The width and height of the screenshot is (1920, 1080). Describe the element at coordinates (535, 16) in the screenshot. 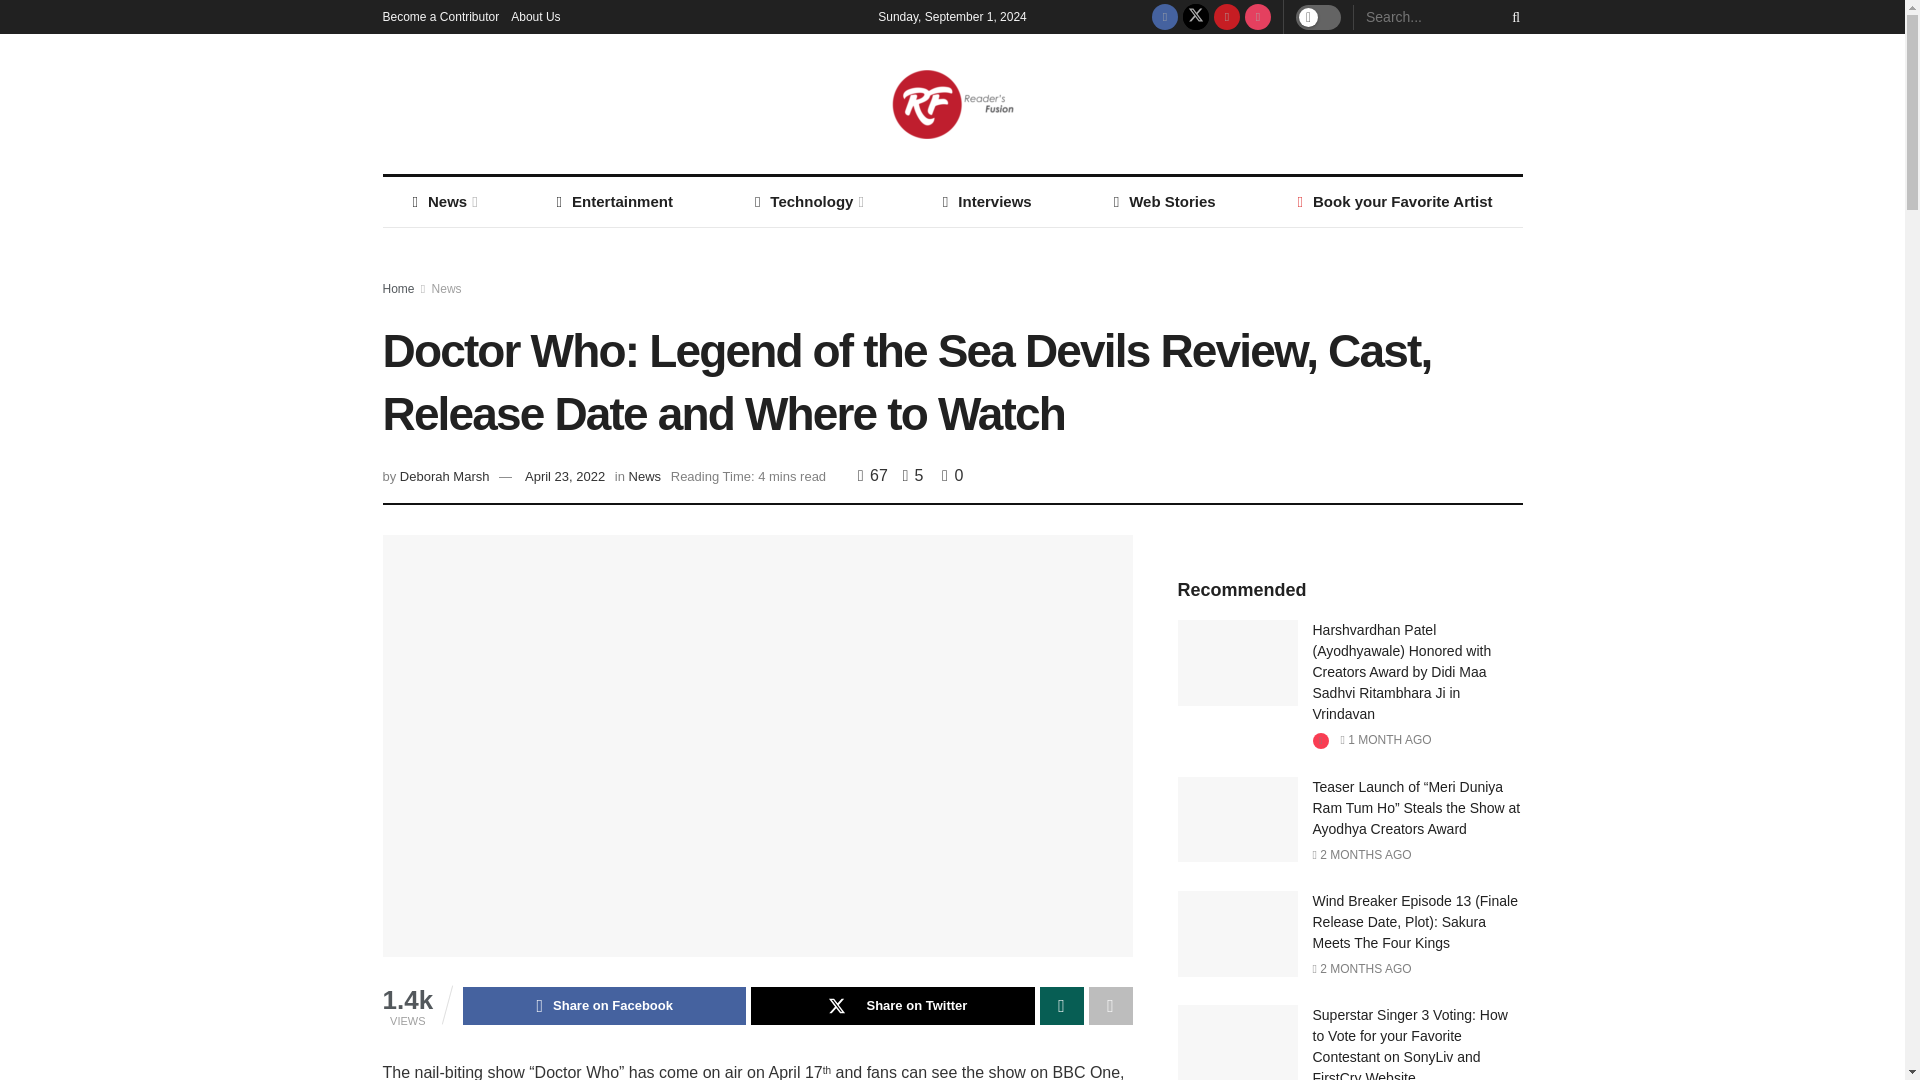

I see `About Us` at that location.